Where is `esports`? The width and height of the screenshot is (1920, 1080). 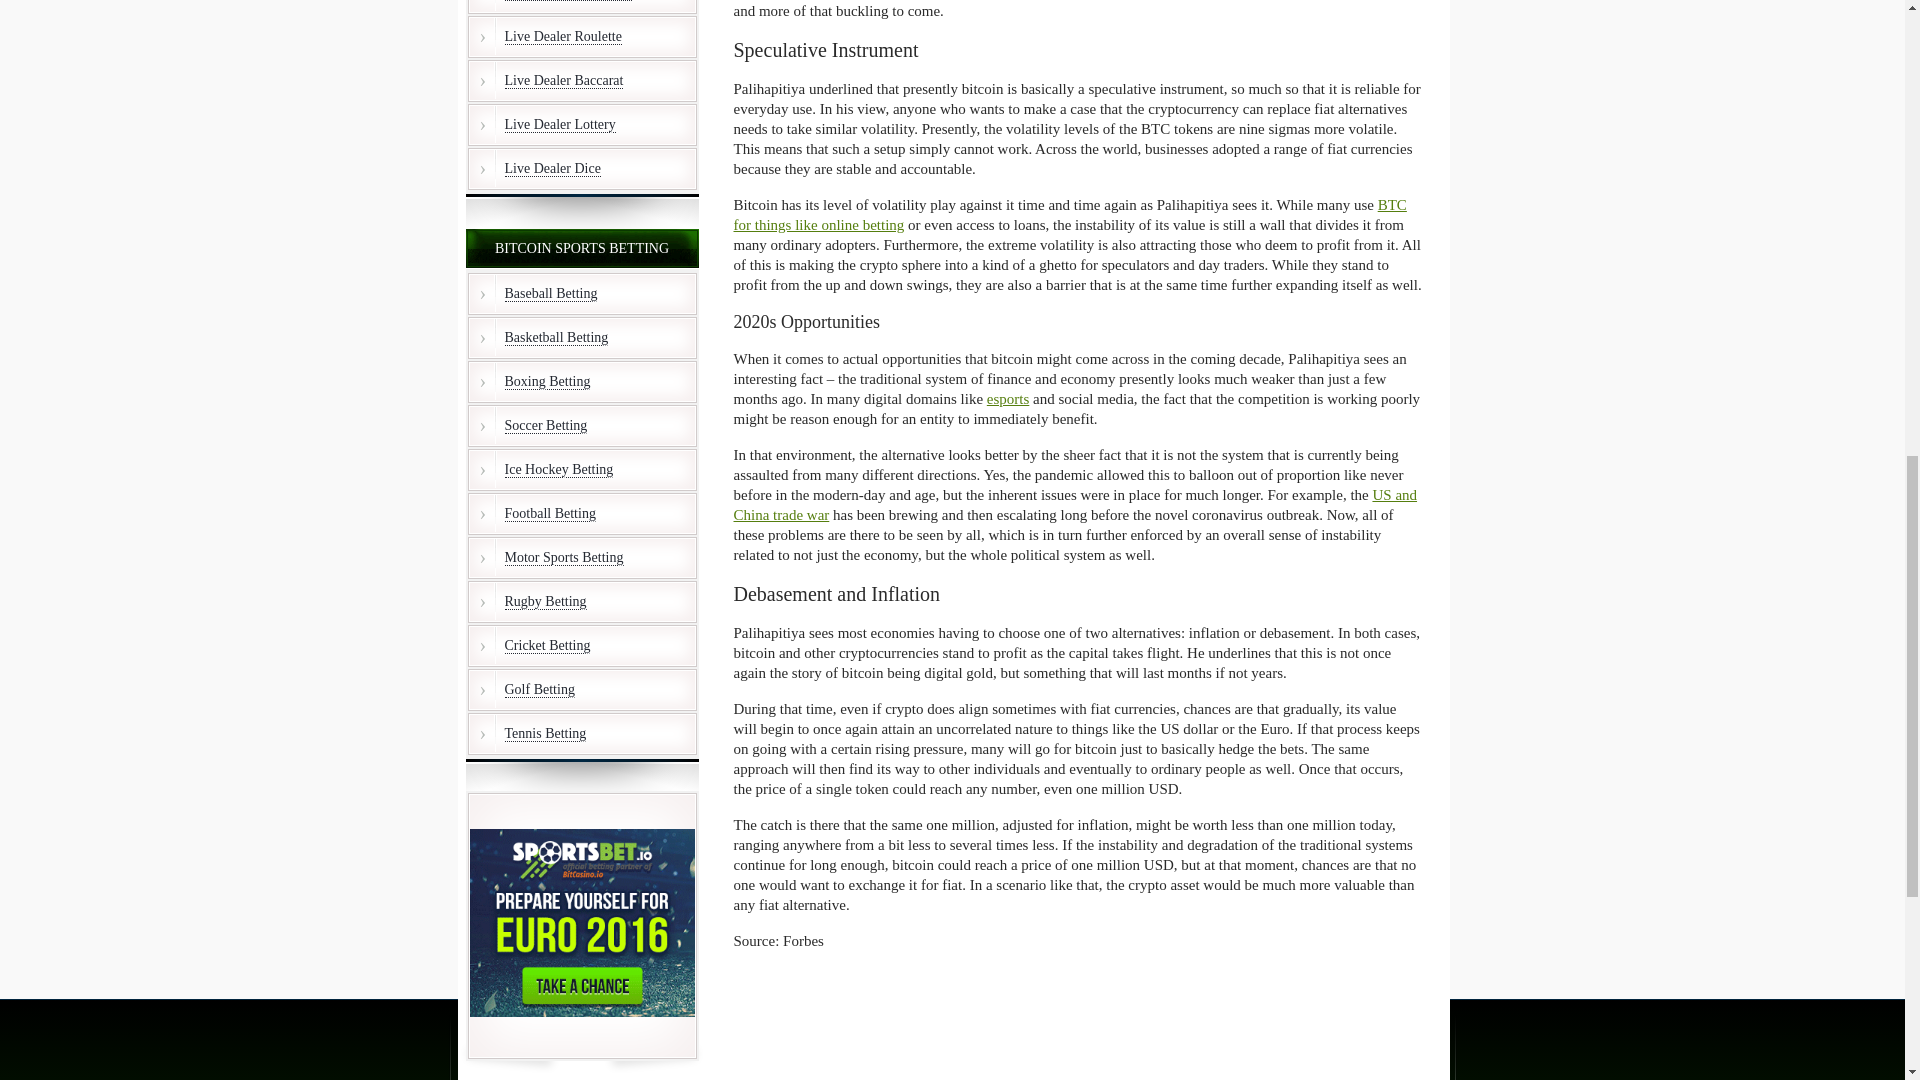
esports is located at coordinates (1008, 398).